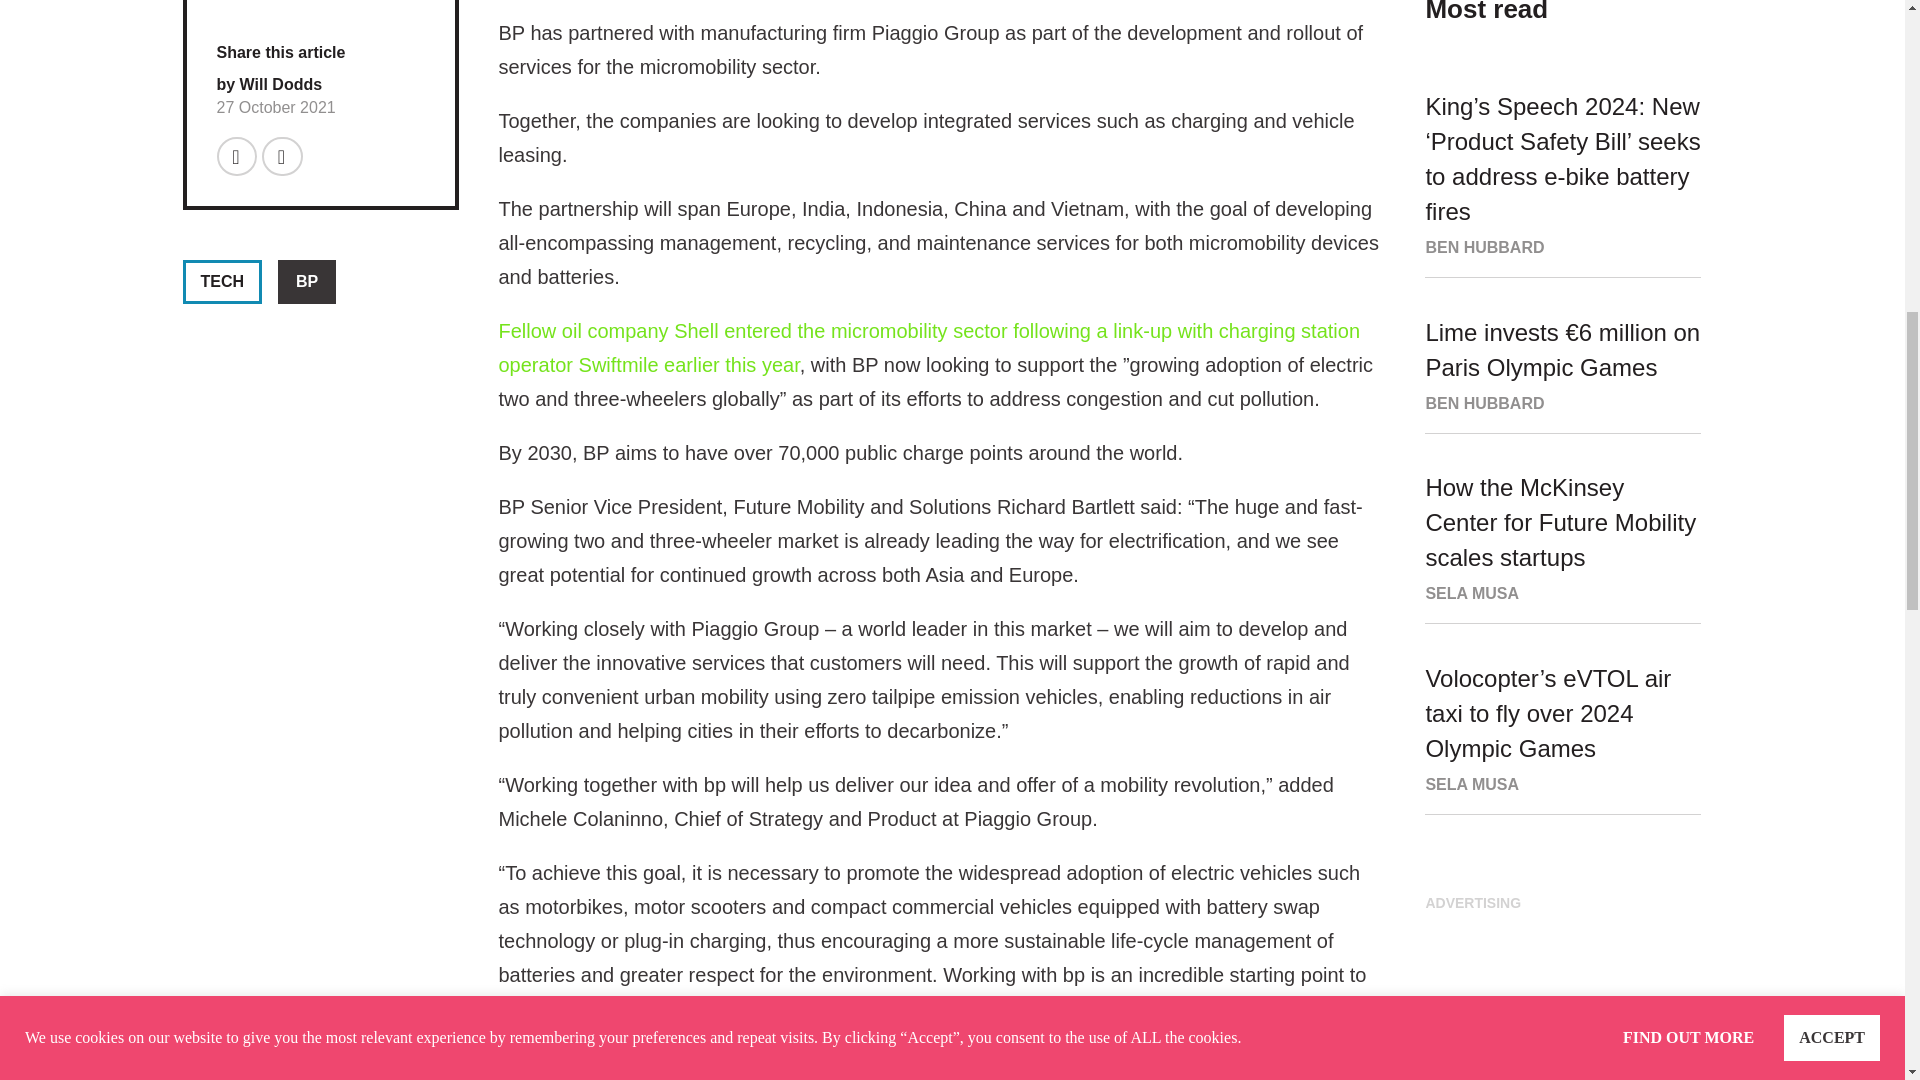 The height and width of the screenshot is (1080, 1920). What do you see at coordinates (1484, 402) in the screenshot?
I see `BEN HUBBARD` at bounding box center [1484, 402].